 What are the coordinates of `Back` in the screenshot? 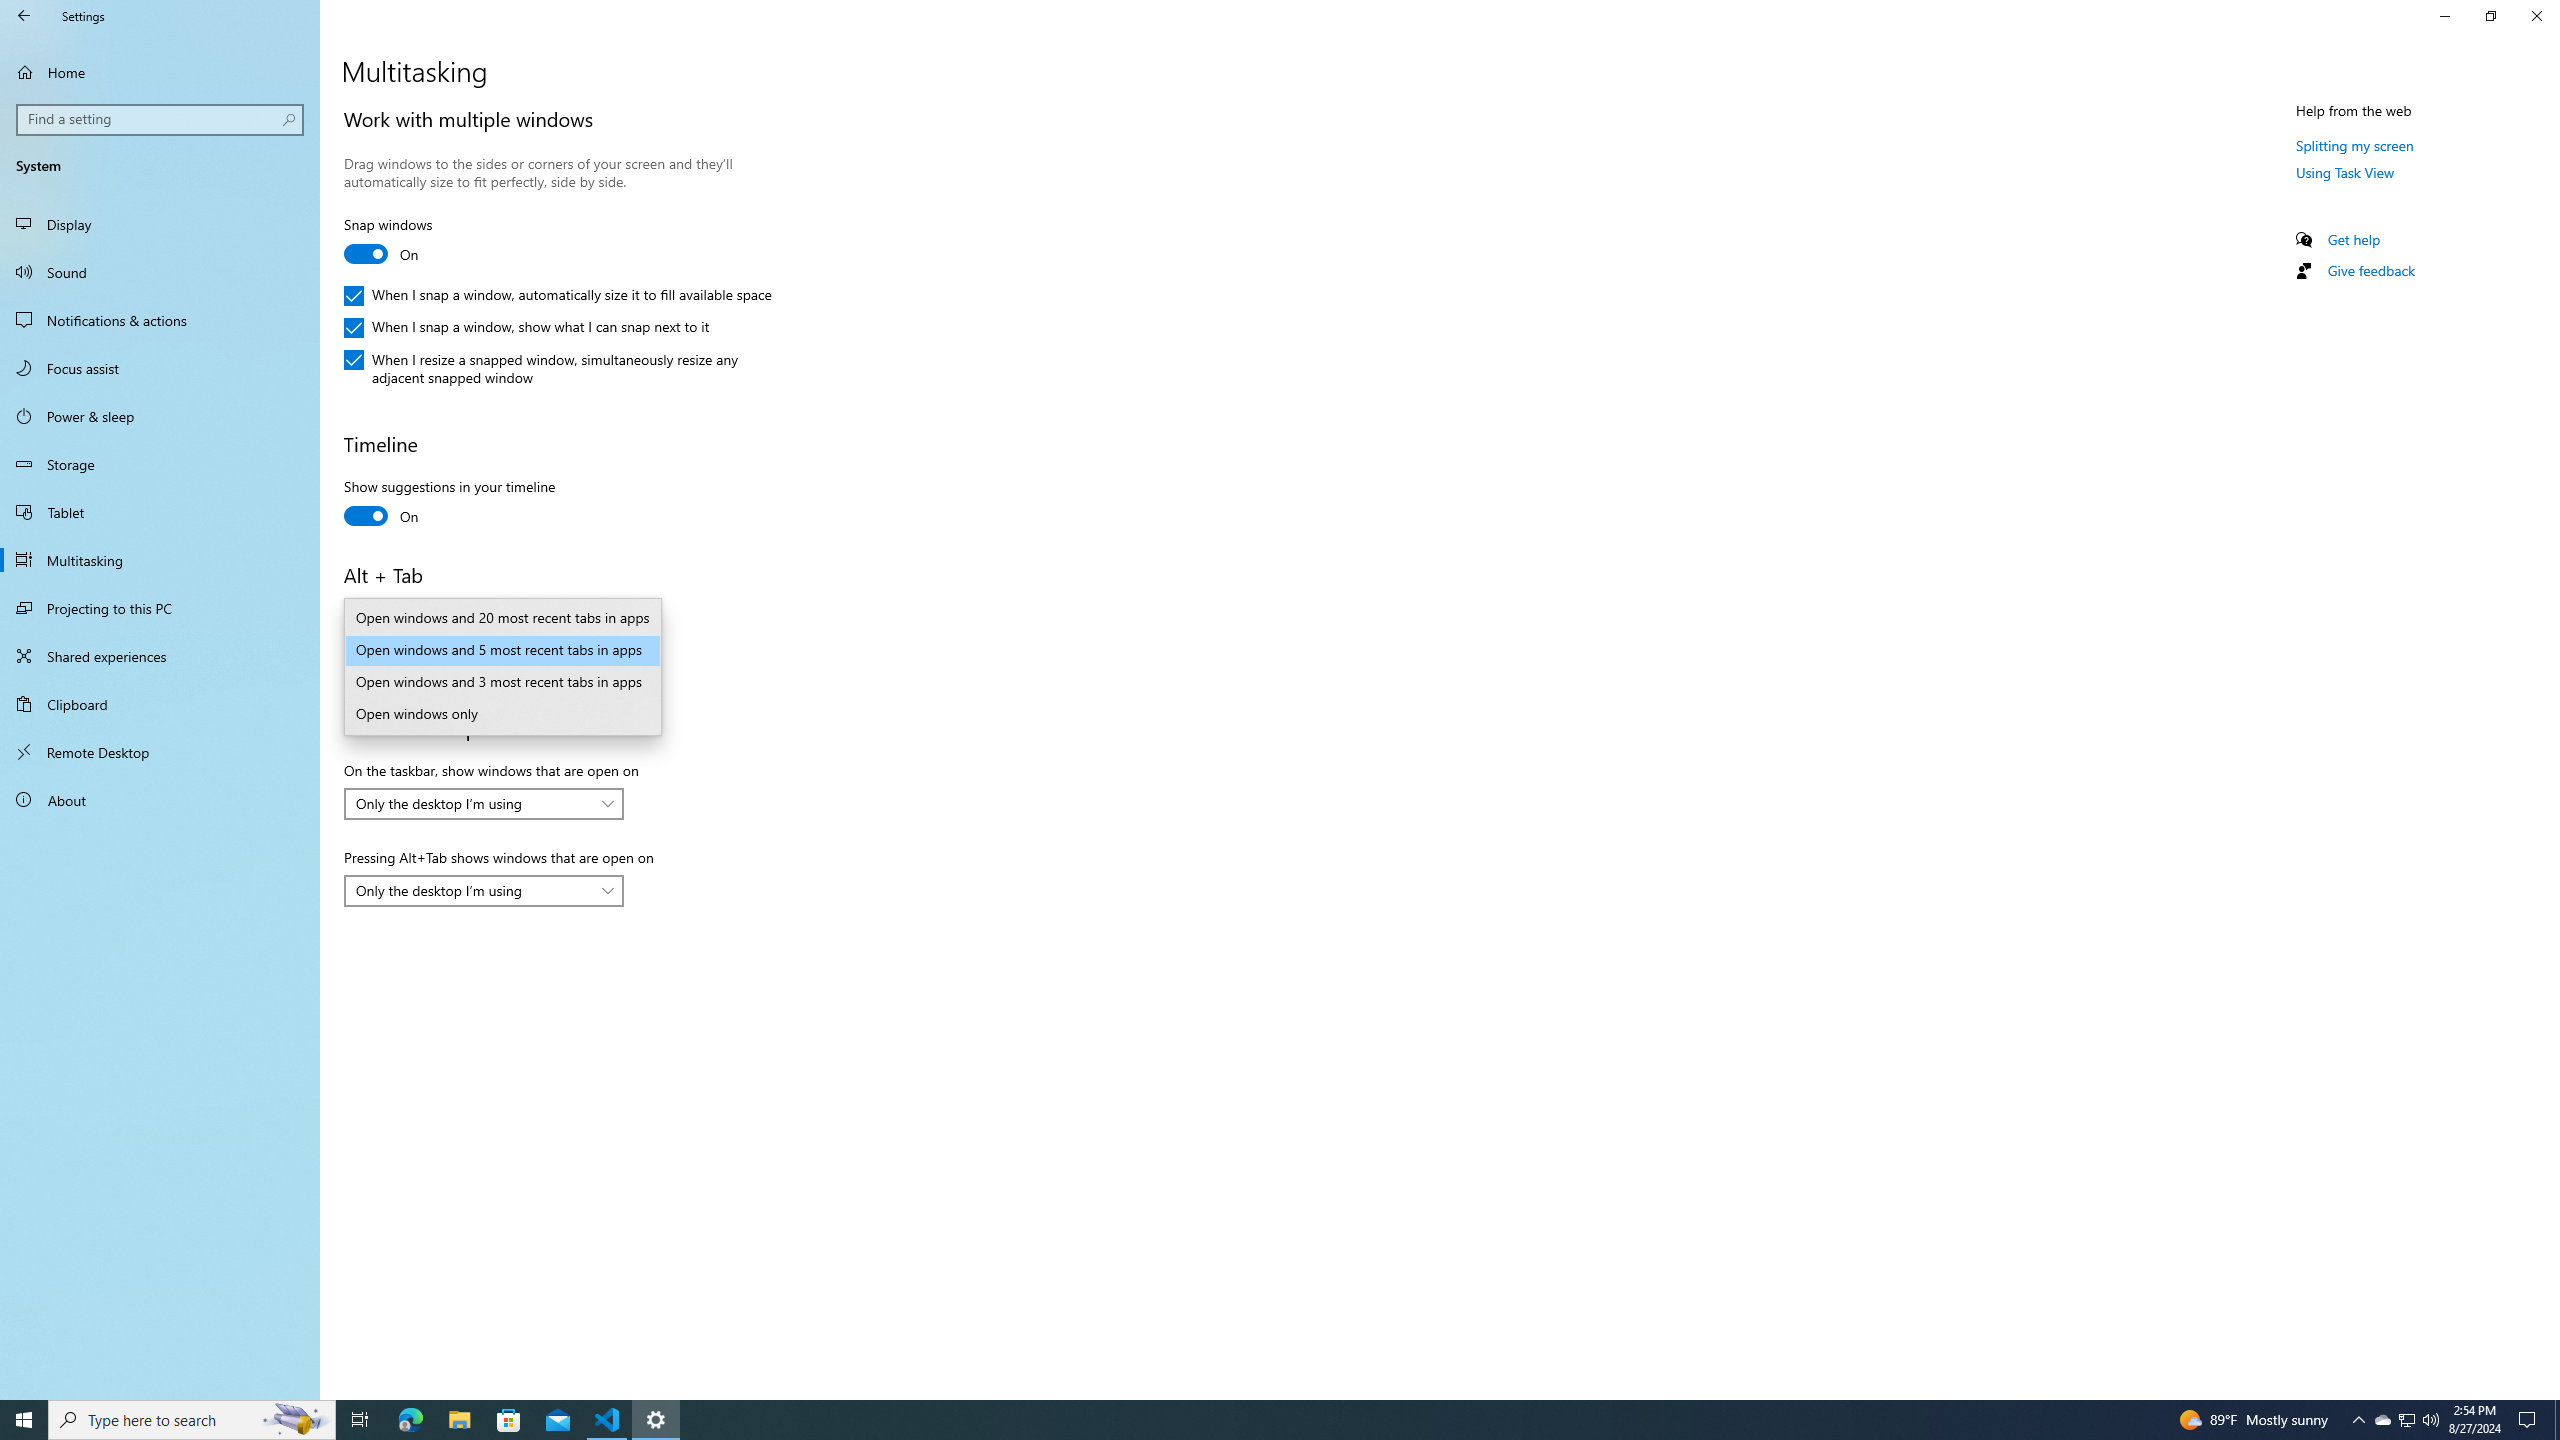 It's located at (24, 16).